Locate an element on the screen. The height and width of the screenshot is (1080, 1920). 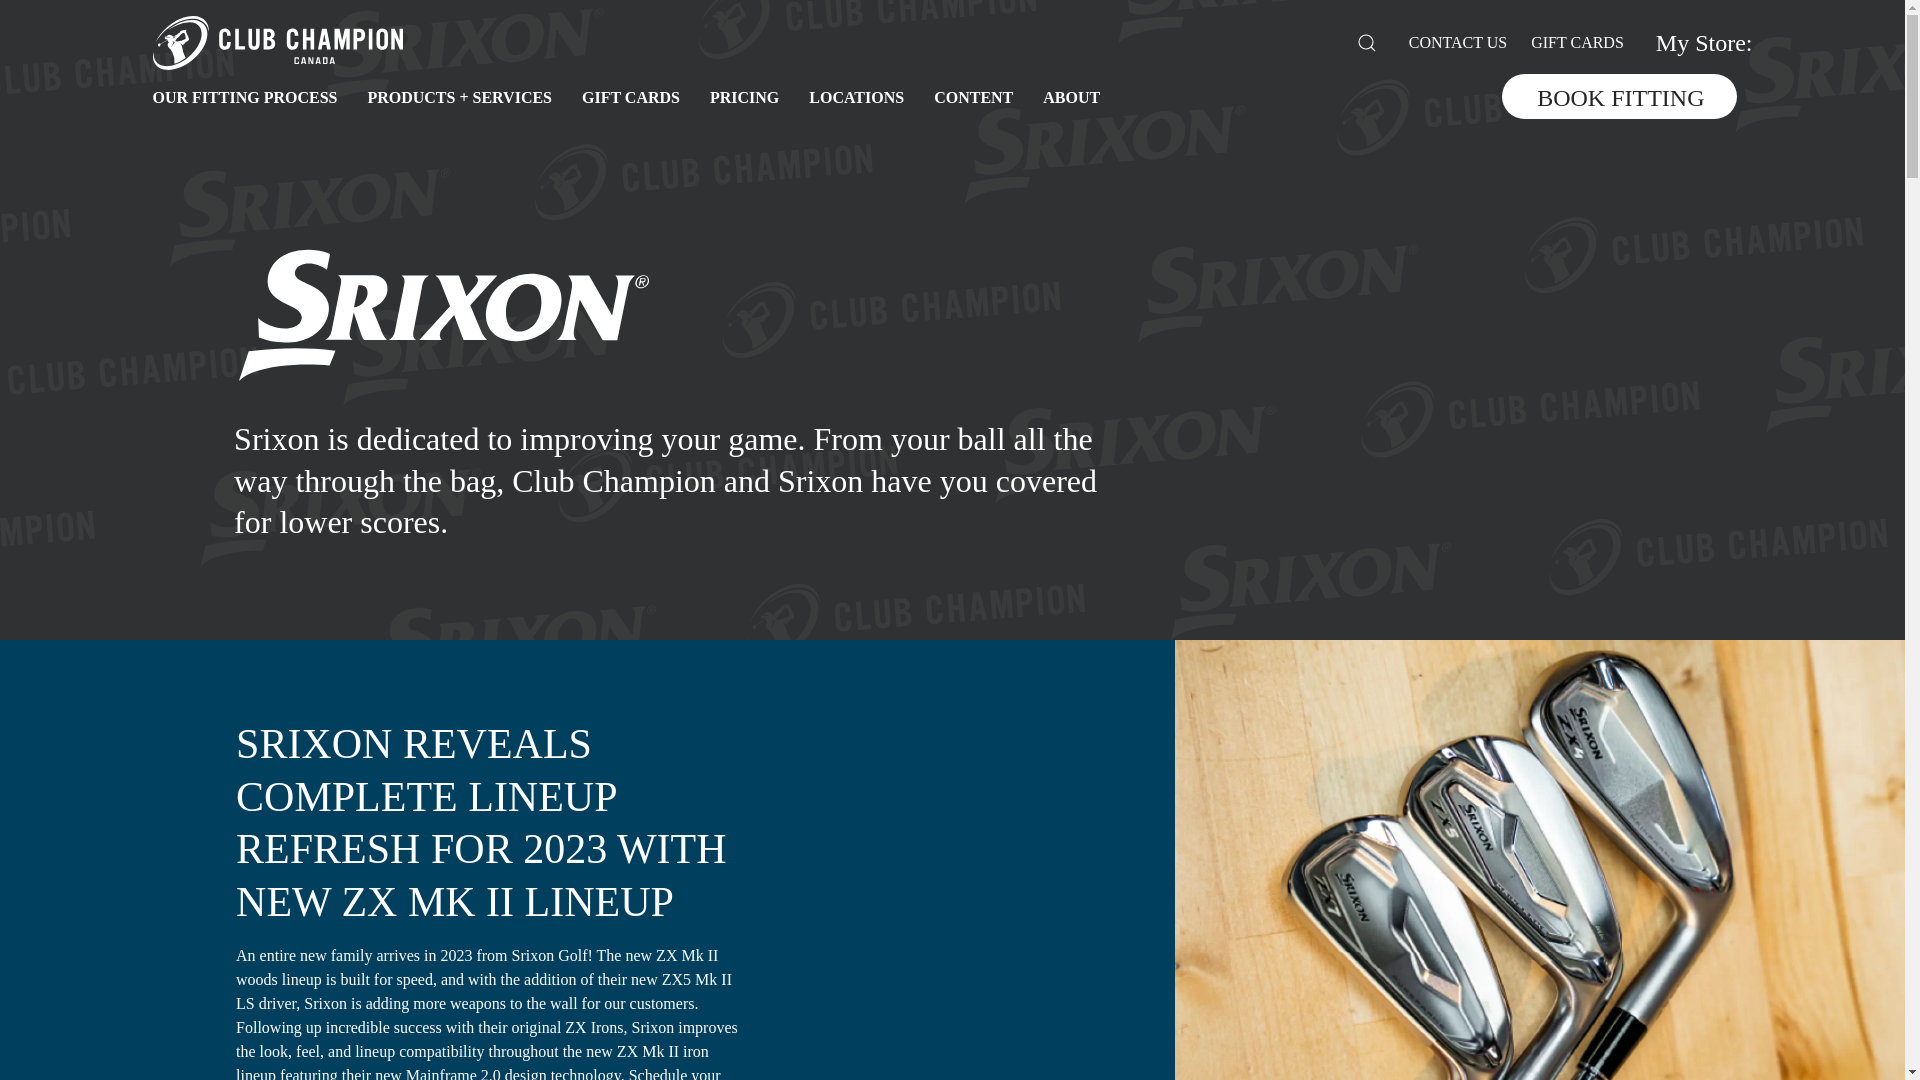
CONTACT US is located at coordinates (1458, 43).